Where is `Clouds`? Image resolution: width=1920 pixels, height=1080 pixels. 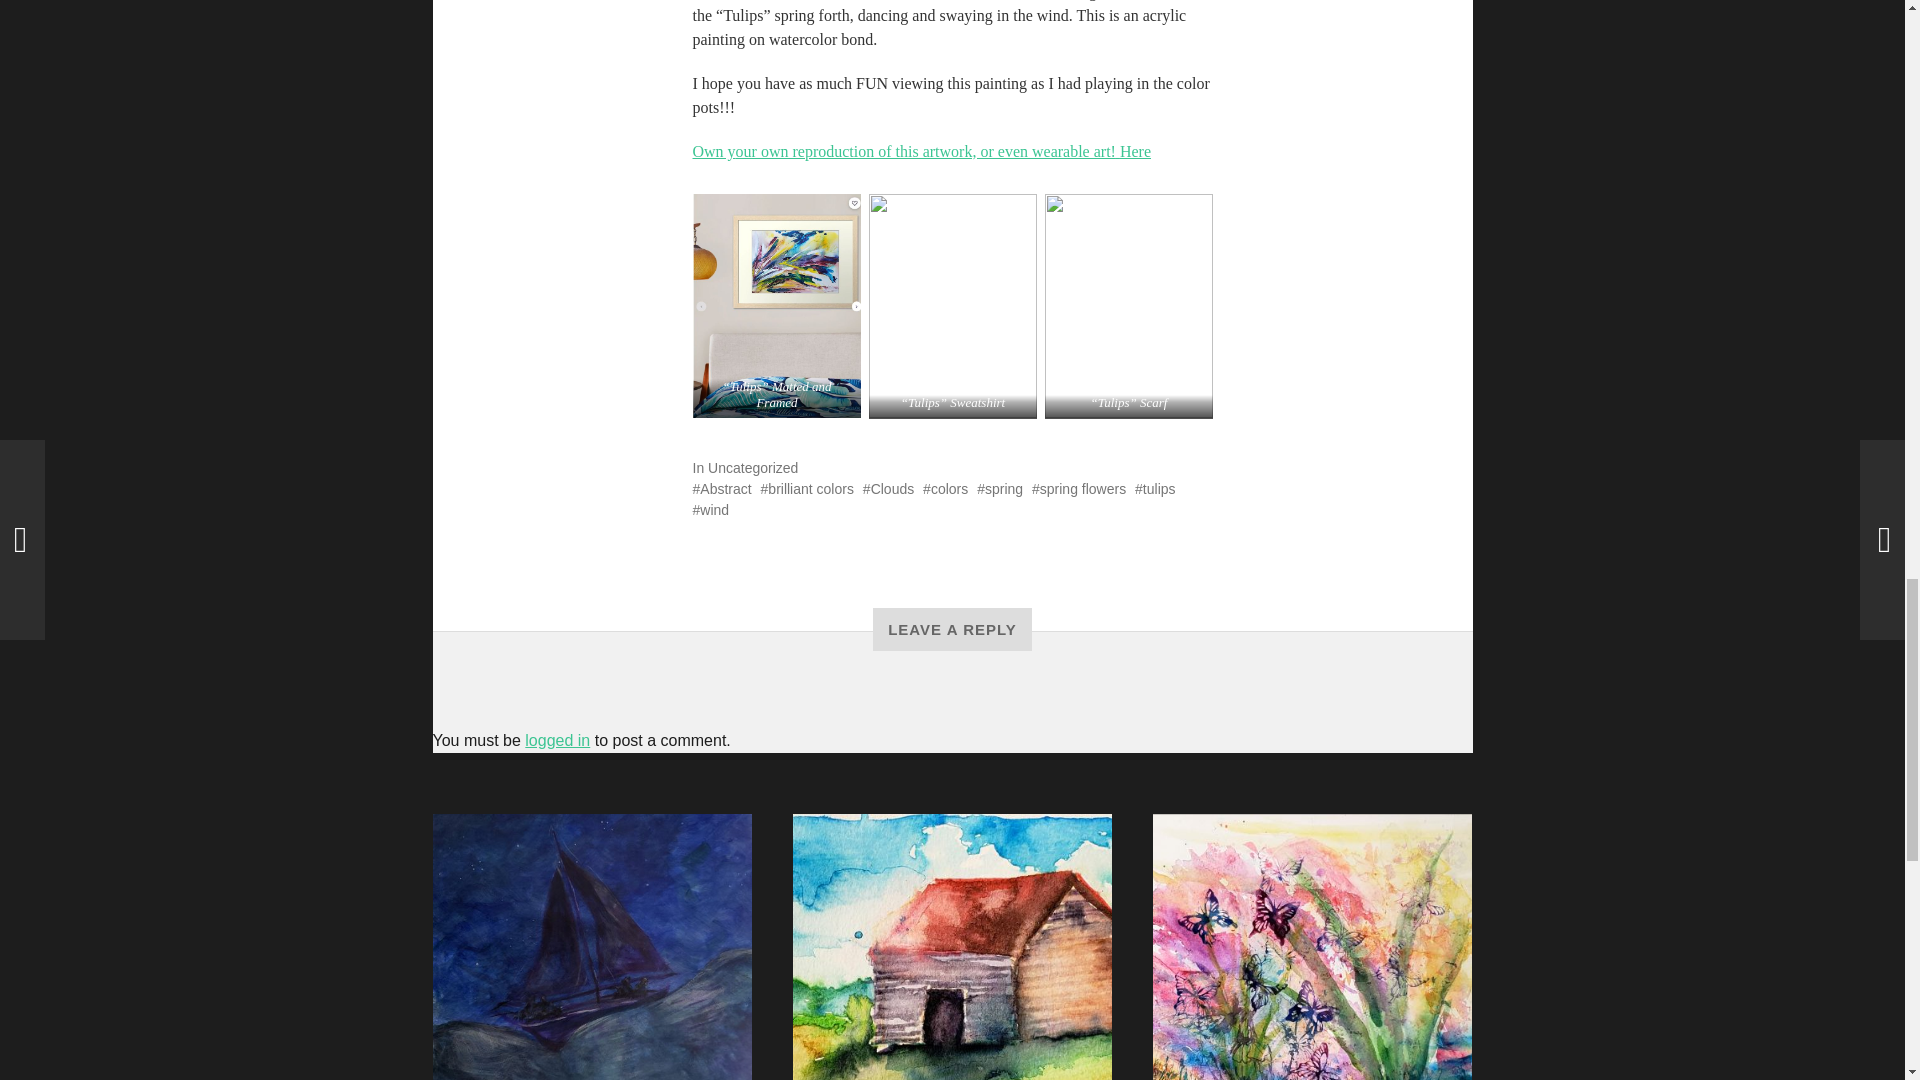
Clouds is located at coordinates (888, 488).